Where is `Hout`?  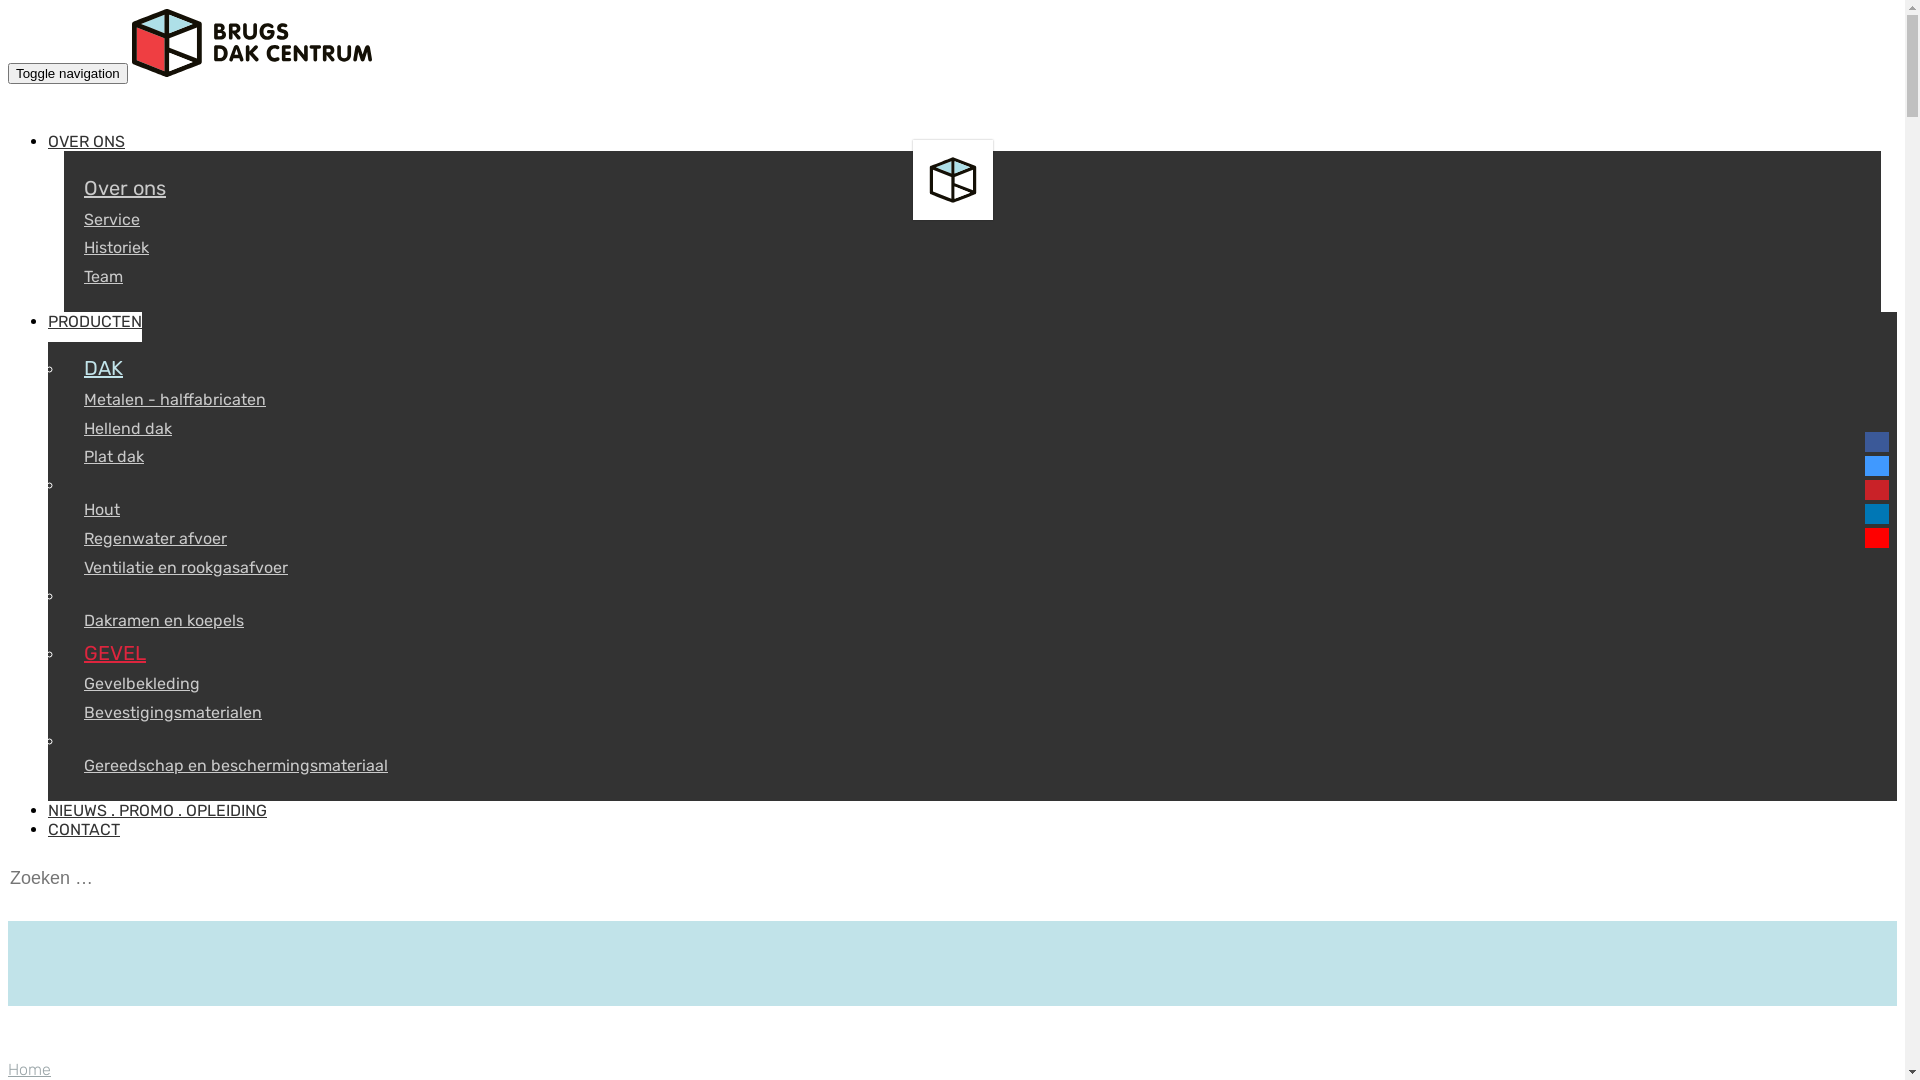 Hout is located at coordinates (972, 510).